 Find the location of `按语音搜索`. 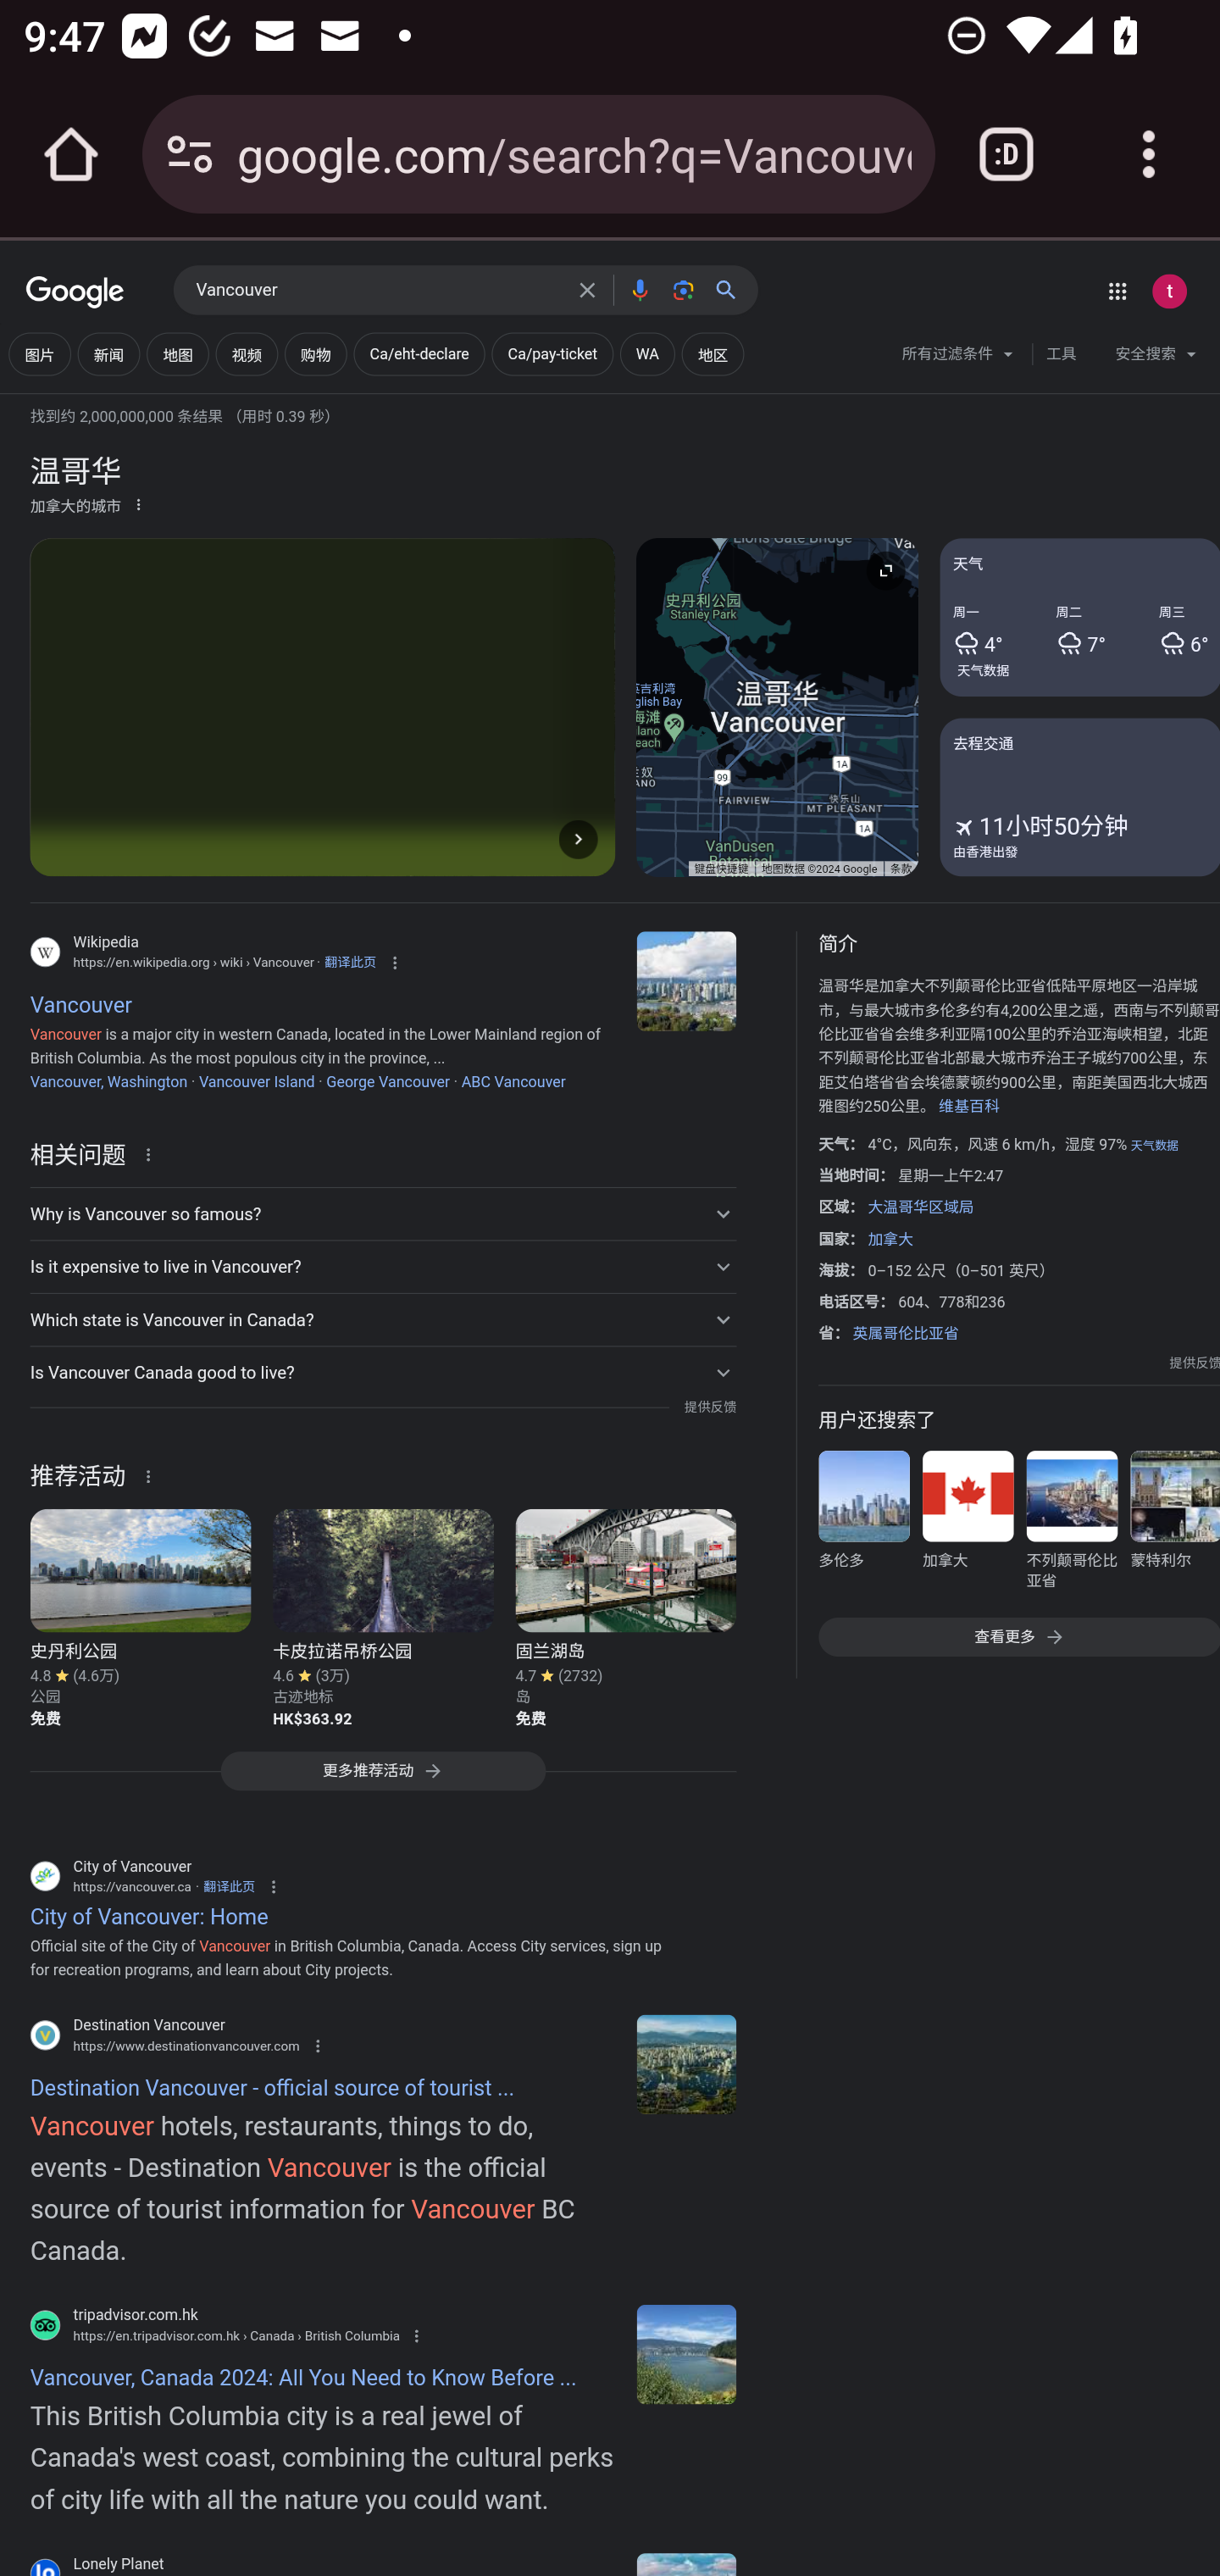

按语音搜索 is located at coordinates (639, 290).